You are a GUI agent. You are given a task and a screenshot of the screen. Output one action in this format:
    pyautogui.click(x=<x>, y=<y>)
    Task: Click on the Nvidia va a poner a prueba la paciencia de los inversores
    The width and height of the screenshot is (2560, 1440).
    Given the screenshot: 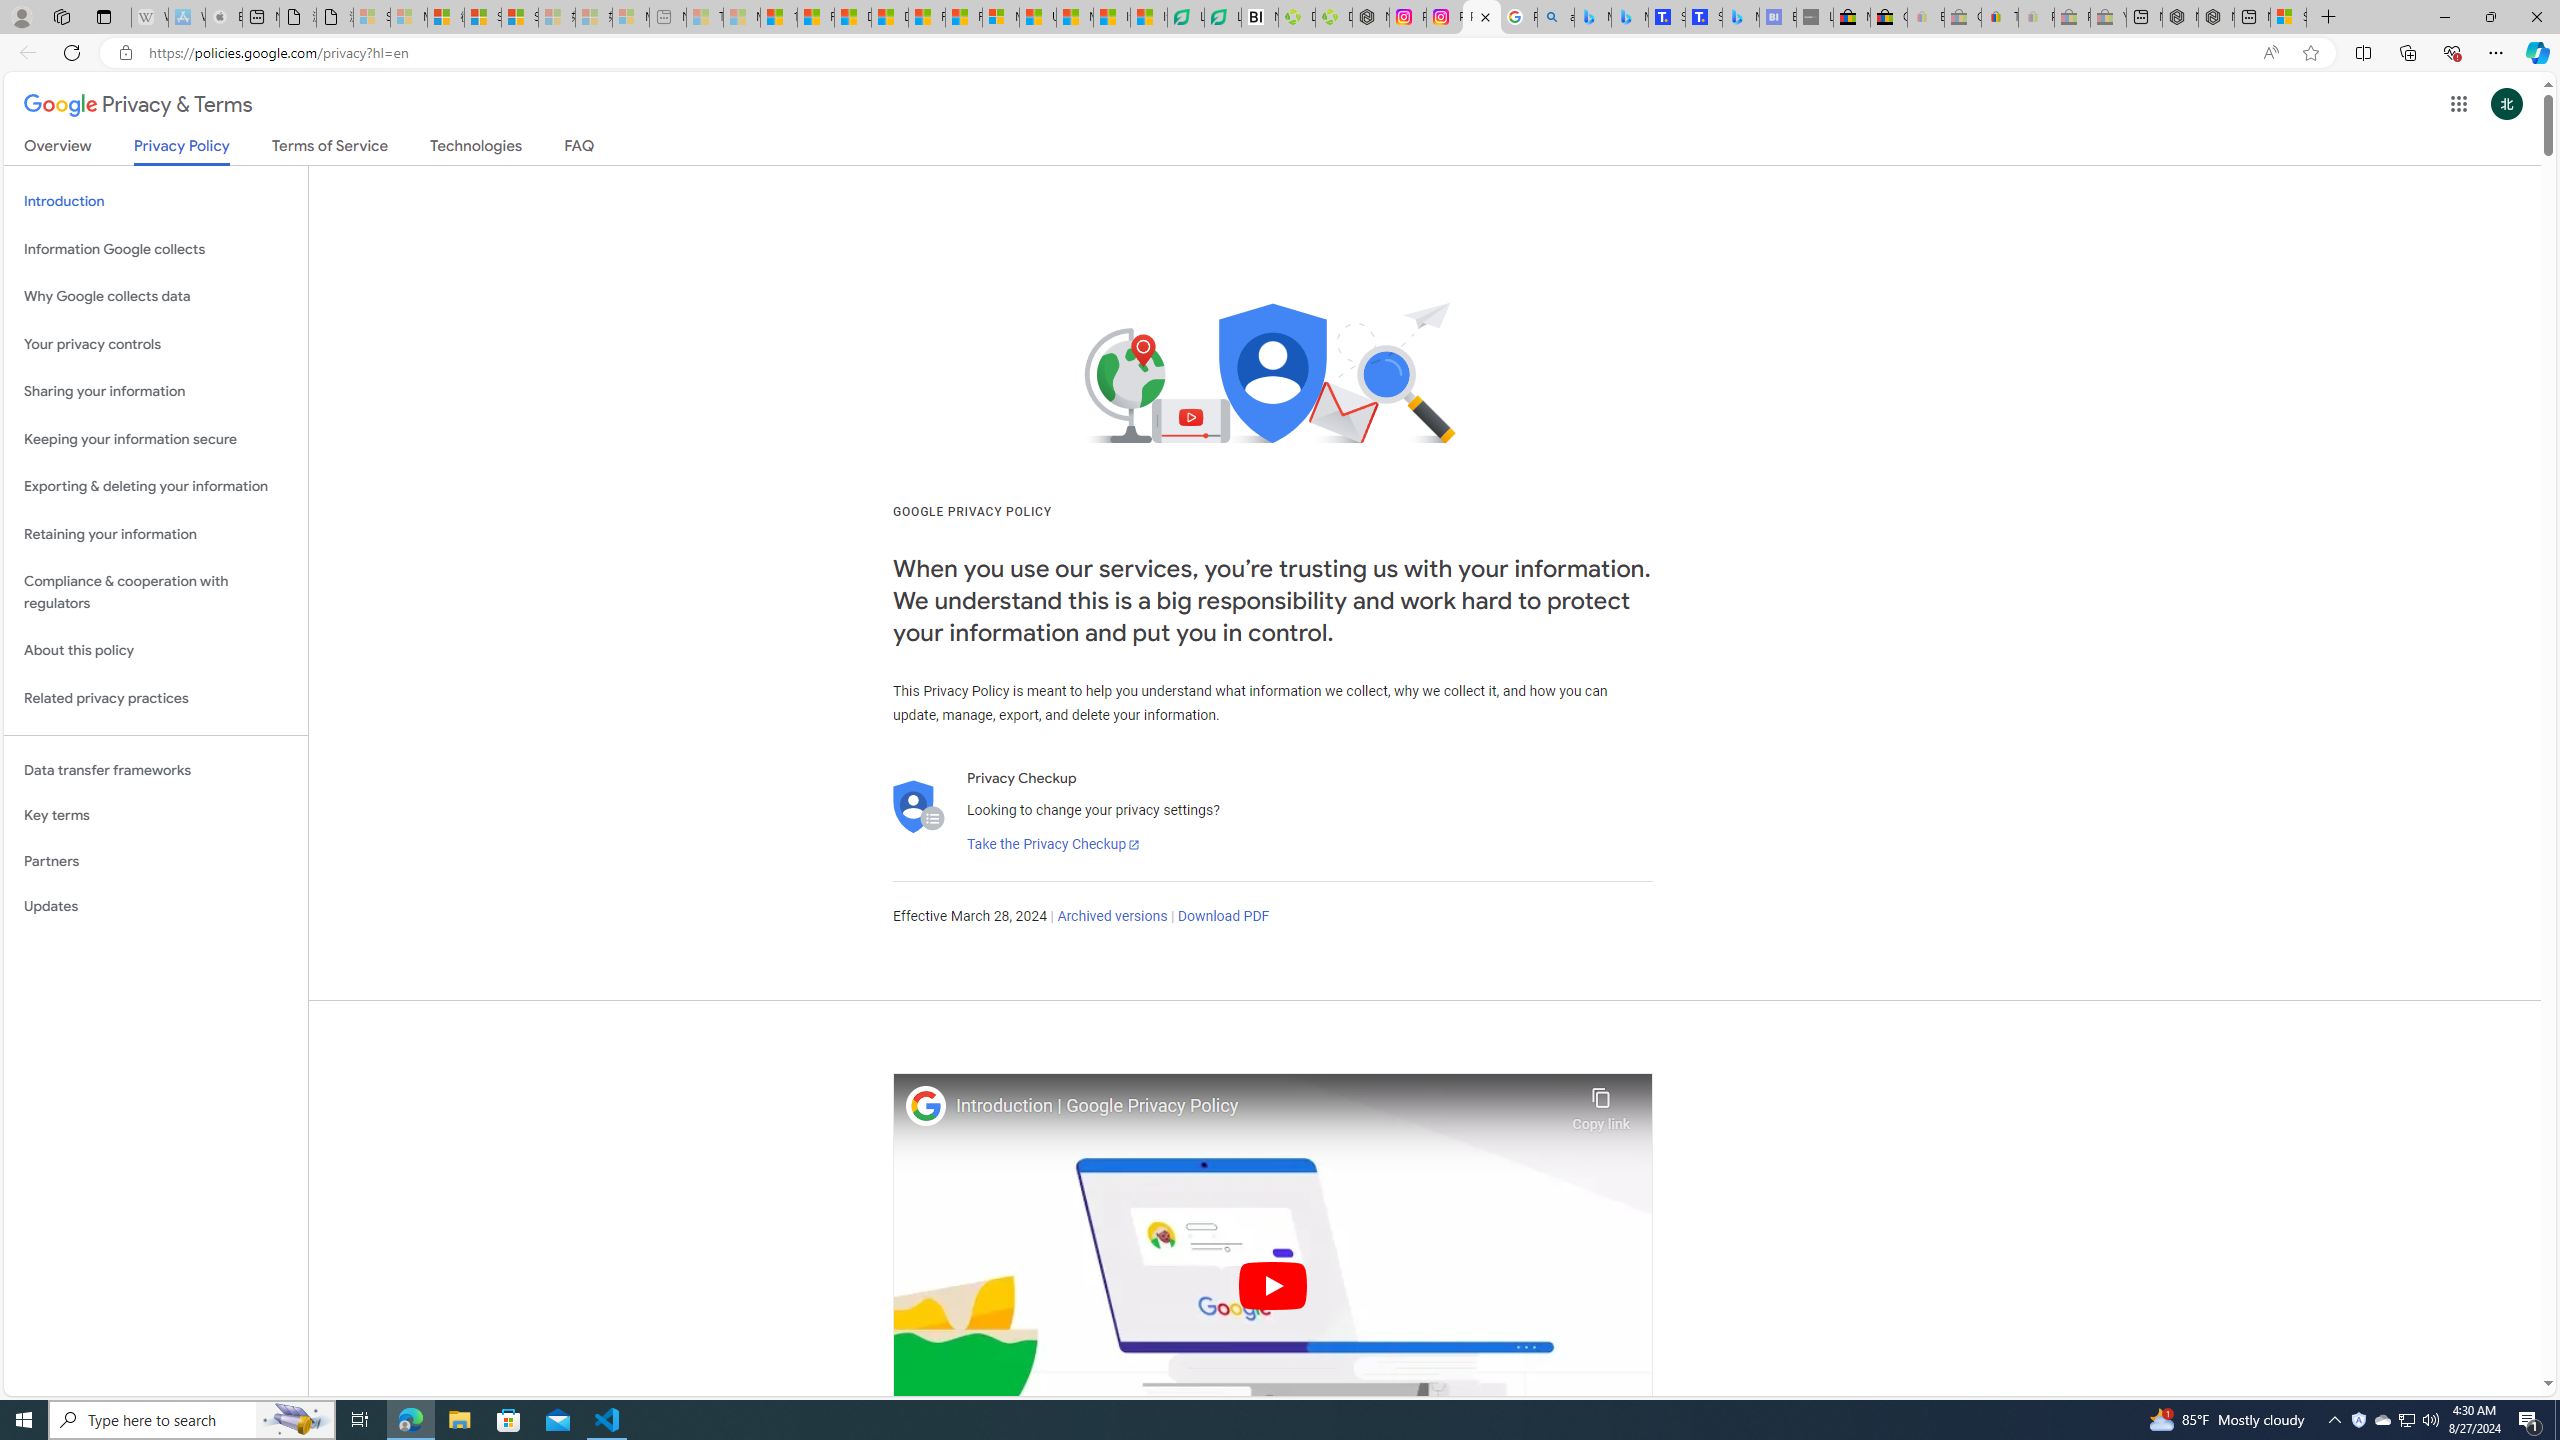 What is the action you would take?
    pyautogui.click(x=1260, y=17)
    